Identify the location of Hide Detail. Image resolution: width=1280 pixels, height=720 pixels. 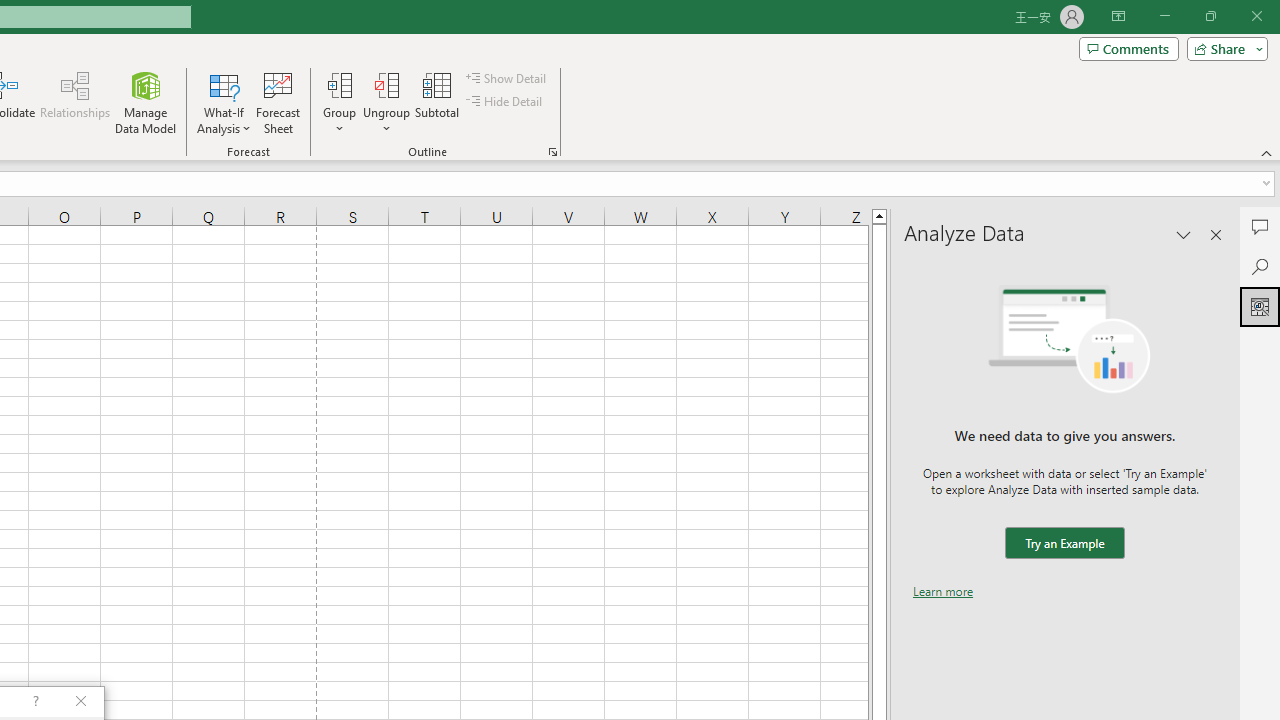
(506, 102).